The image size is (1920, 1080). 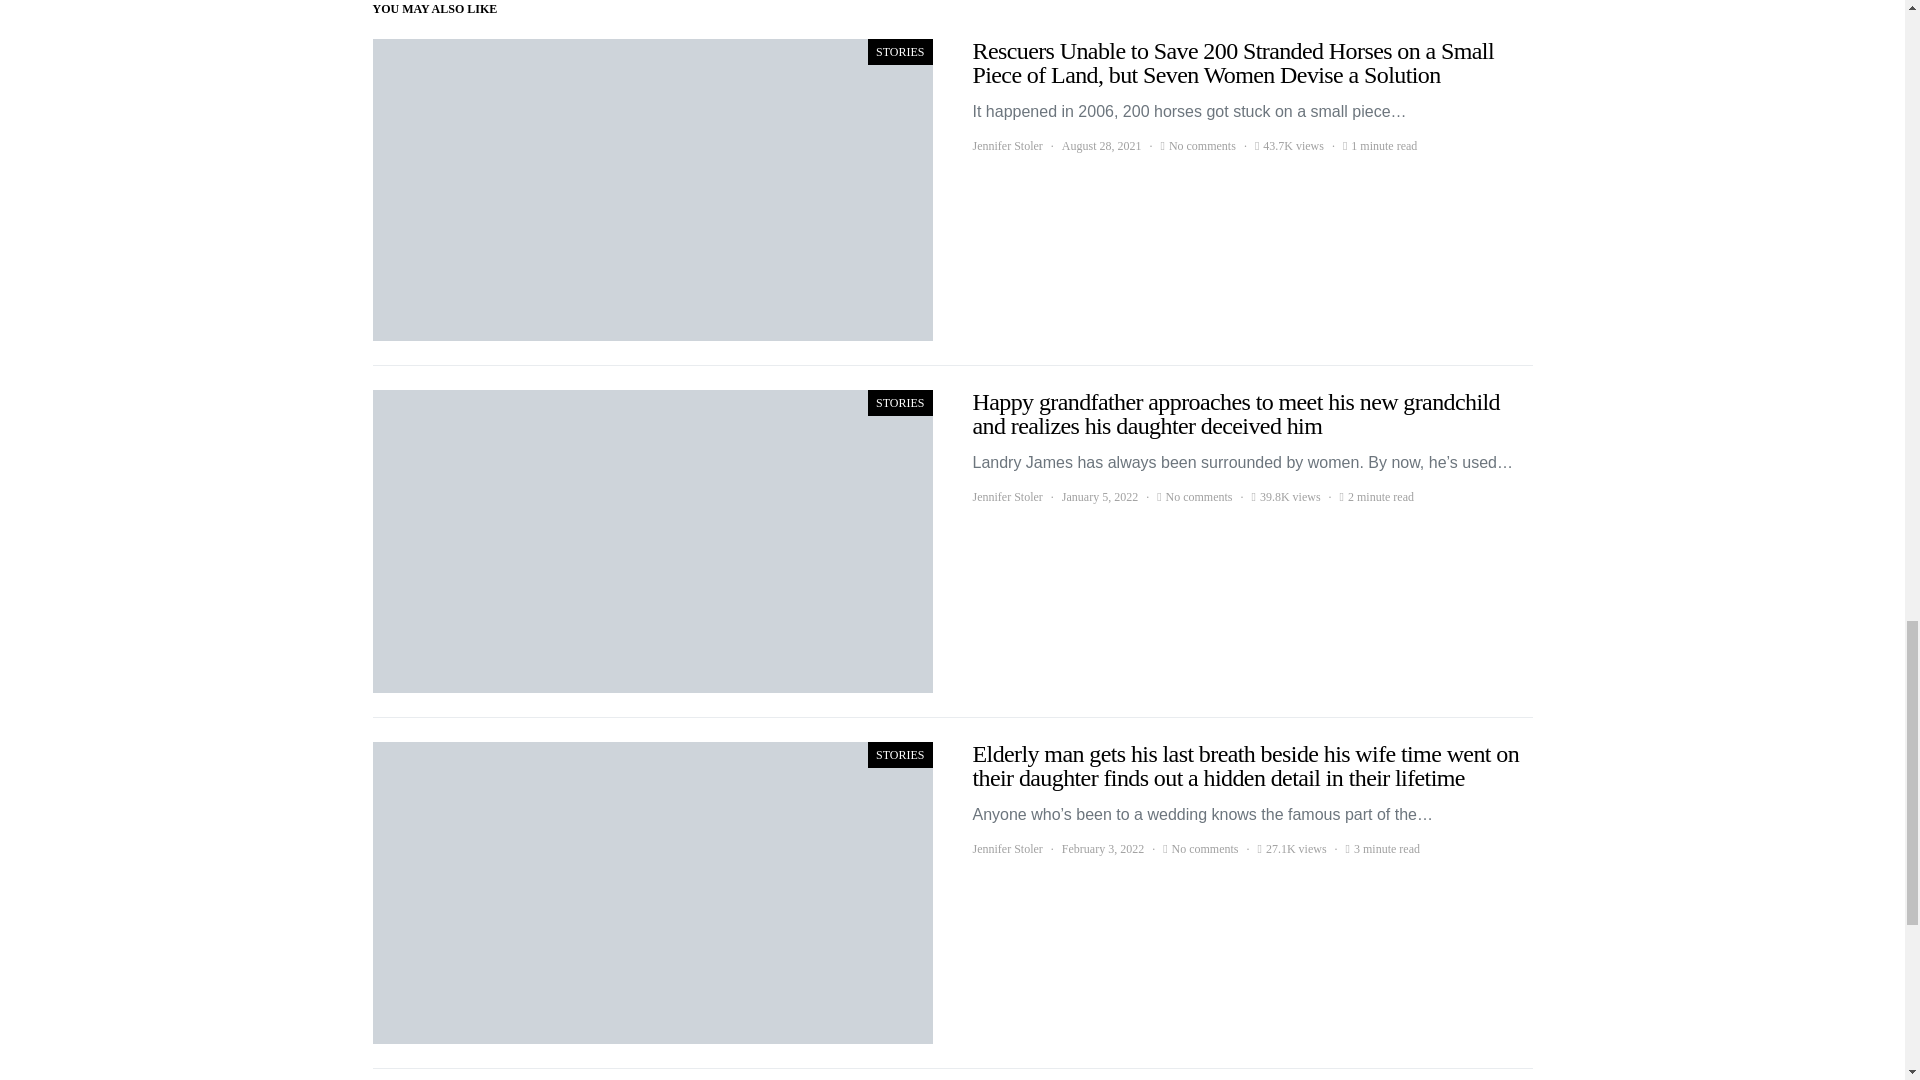 I want to click on Jennifer Stoler, so click(x=1006, y=497).